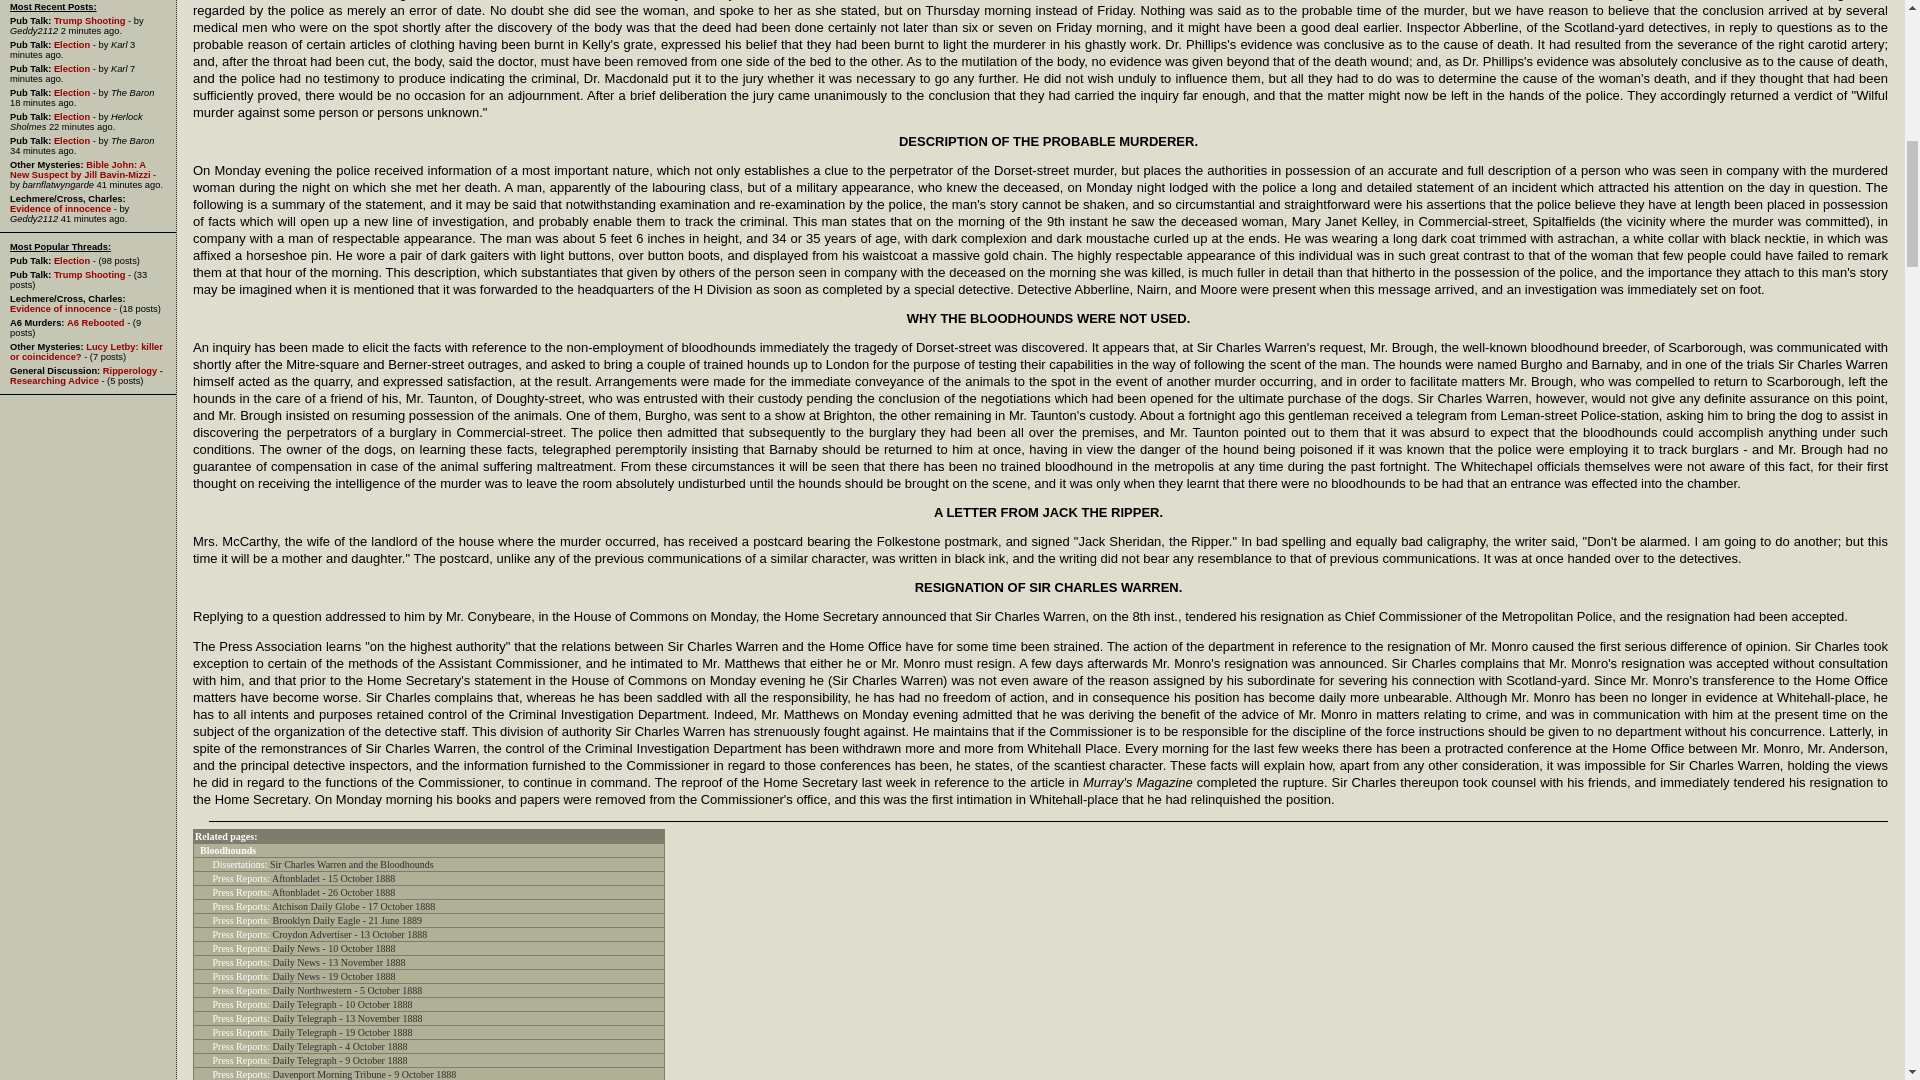 Image resolution: width=1920 pixels, height=1080 pixels. What do you see at coordinates (72, 260) in the screenshot?
I see `Election` at bounding box center [72, 260].